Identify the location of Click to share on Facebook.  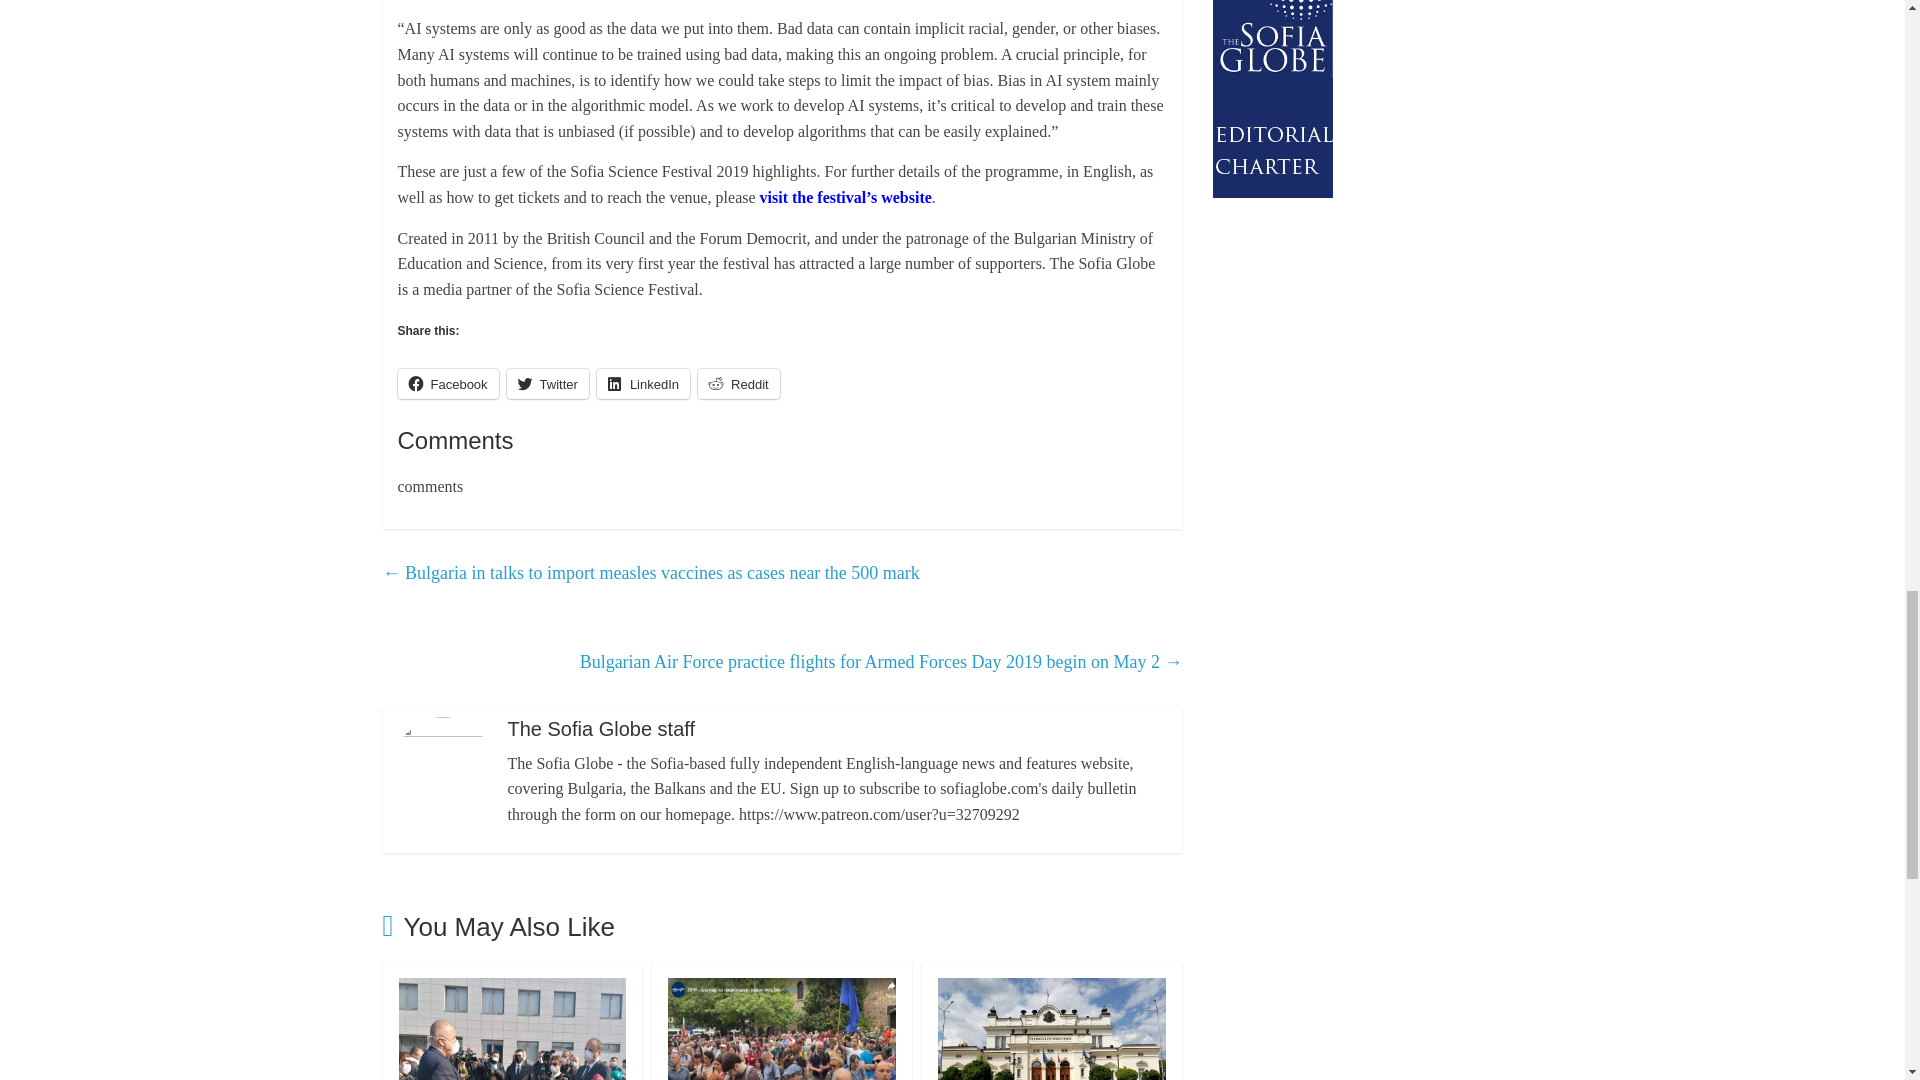
(448, 384).